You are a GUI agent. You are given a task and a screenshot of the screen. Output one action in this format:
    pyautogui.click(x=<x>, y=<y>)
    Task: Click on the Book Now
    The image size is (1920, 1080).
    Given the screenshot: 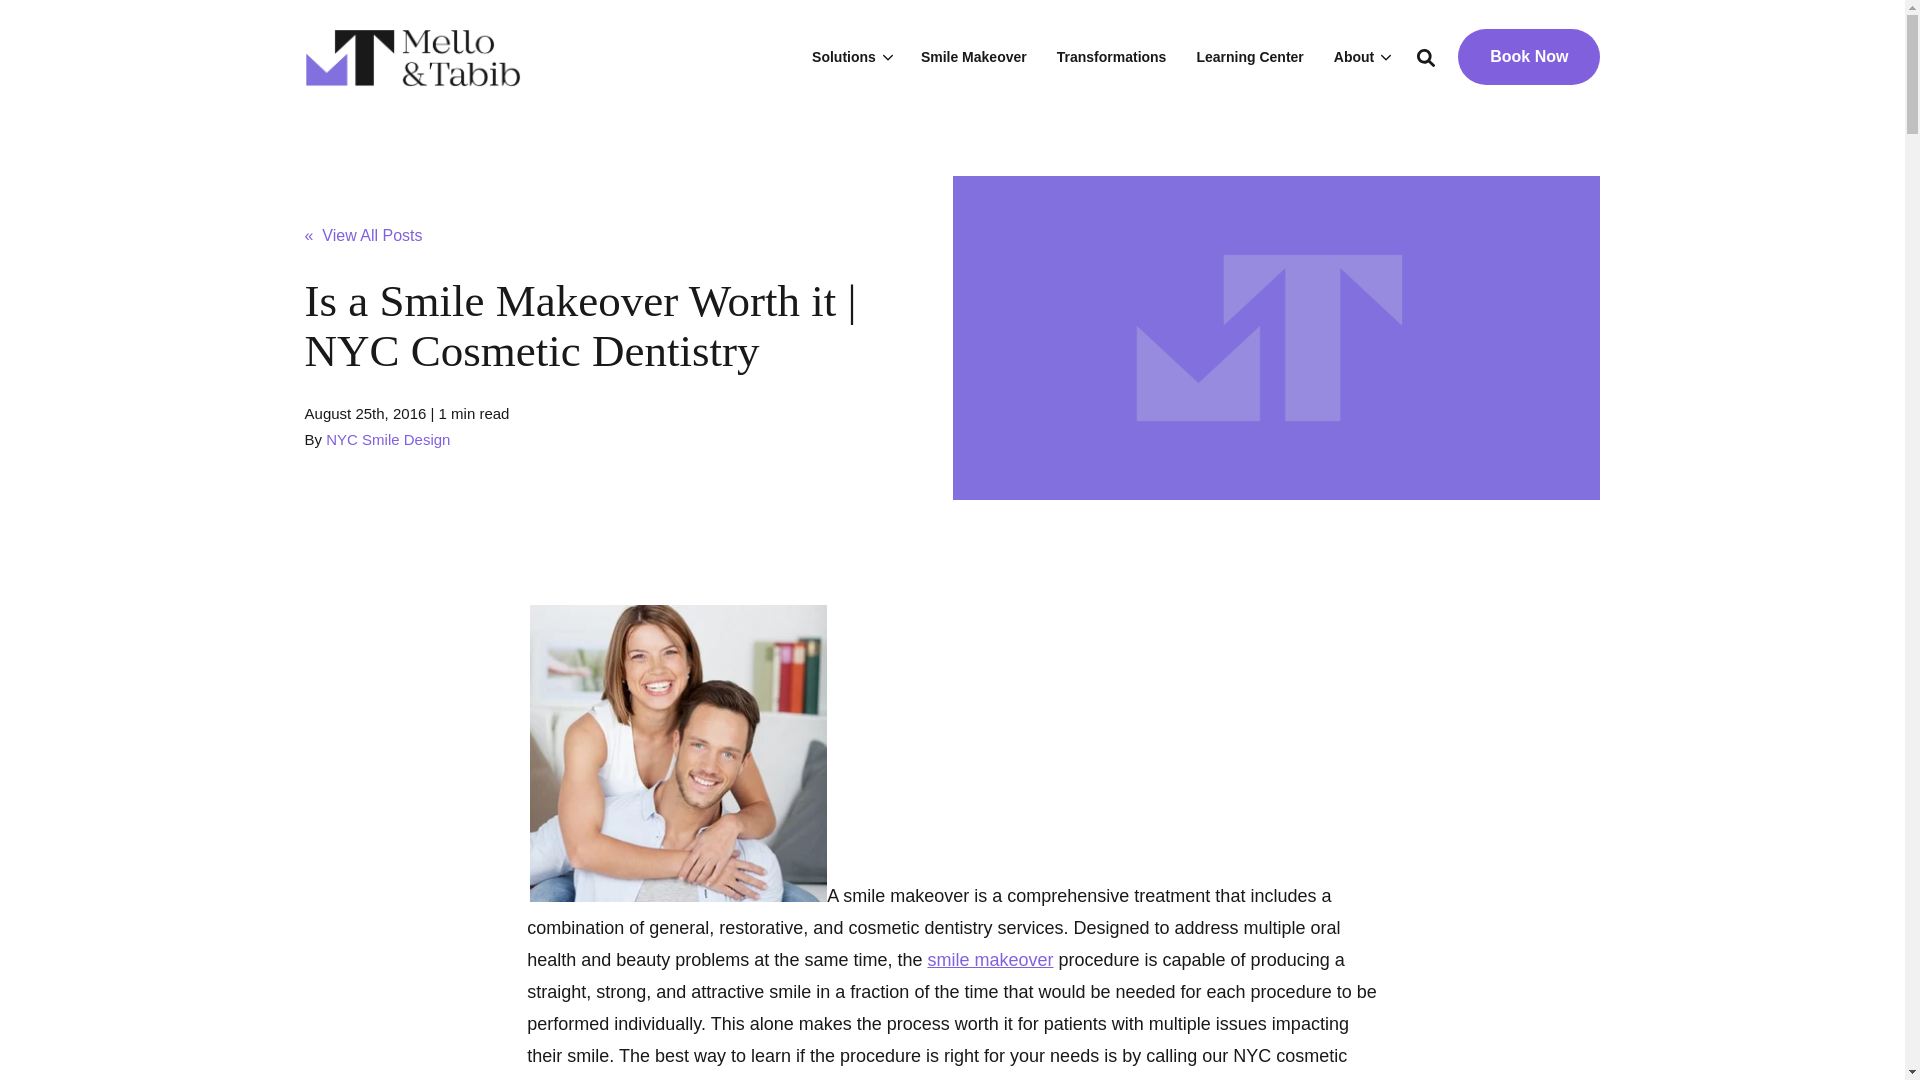 What is the action you would take?
    pyautogui.click(x=1528, y=57)
    